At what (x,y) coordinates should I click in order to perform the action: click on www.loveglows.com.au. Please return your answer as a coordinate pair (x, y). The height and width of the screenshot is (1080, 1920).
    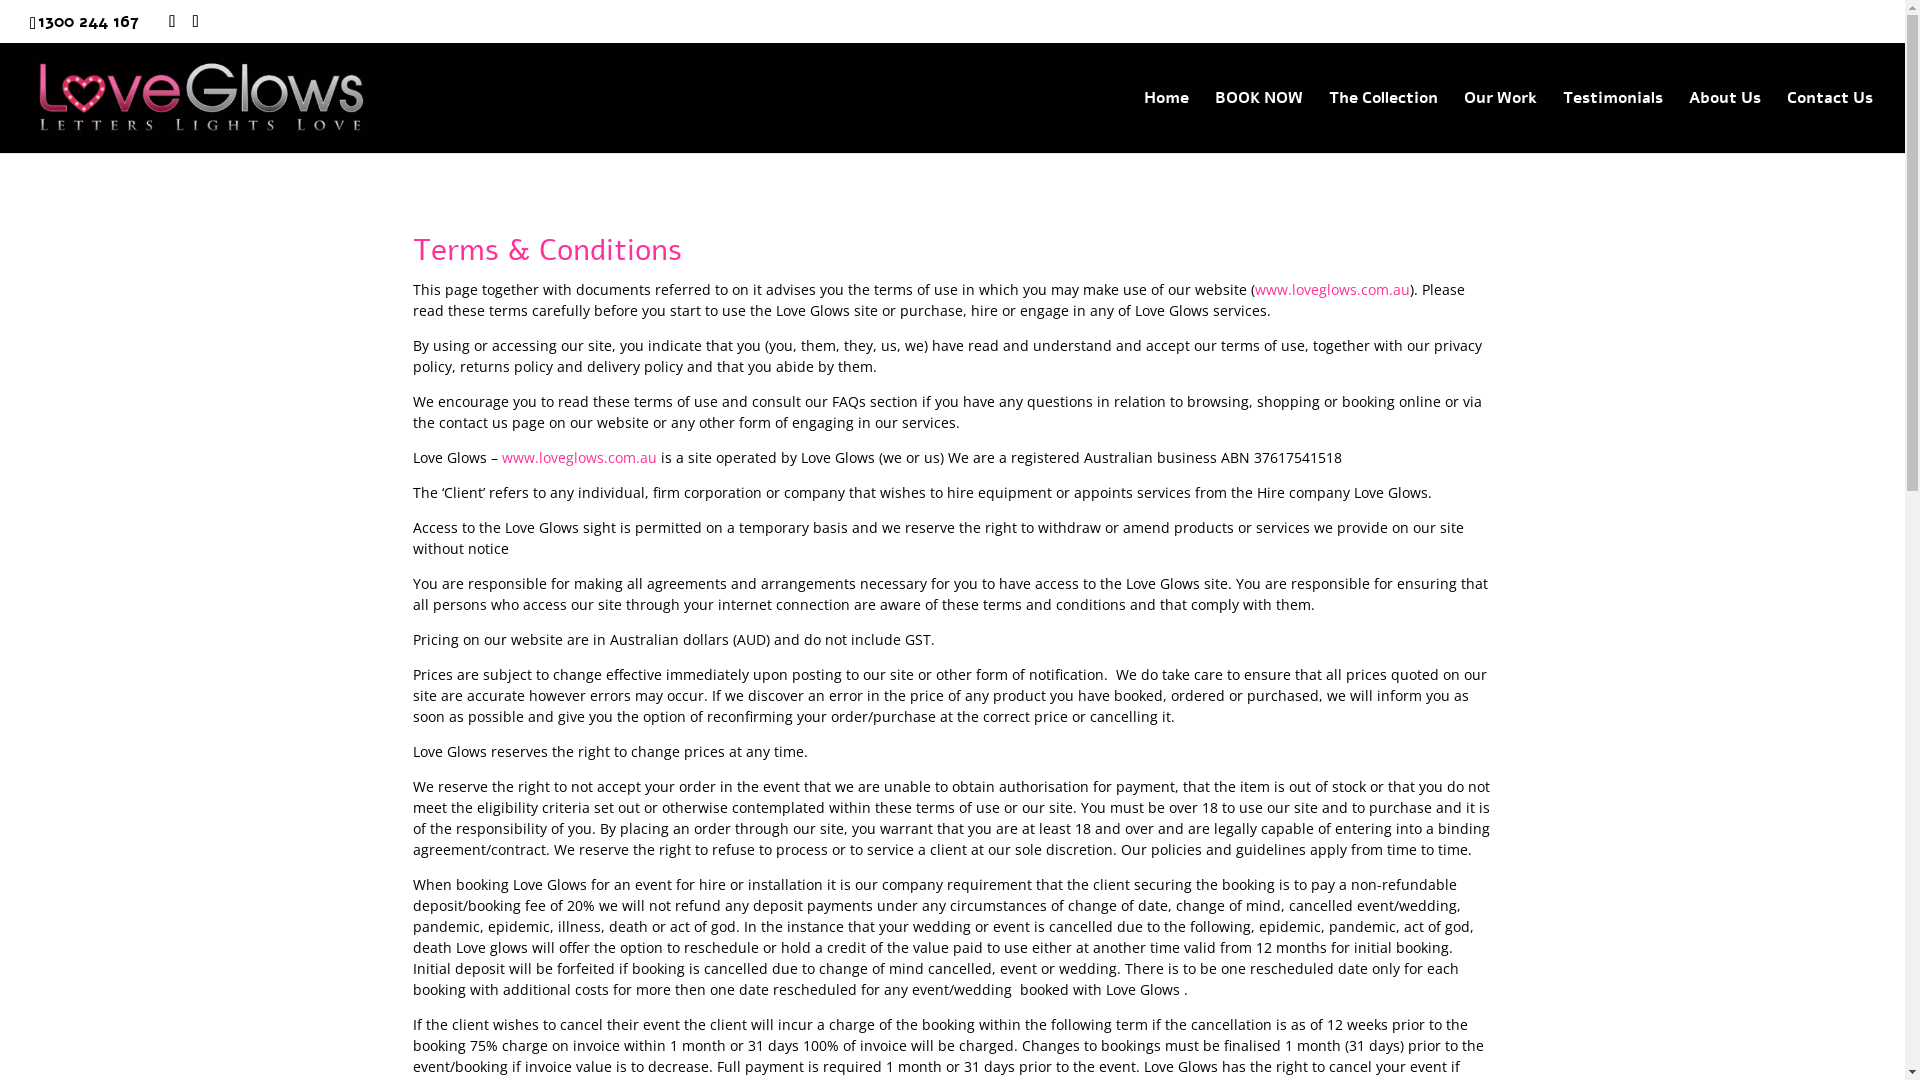
    Looking at the image, I should click on (1332, 290).